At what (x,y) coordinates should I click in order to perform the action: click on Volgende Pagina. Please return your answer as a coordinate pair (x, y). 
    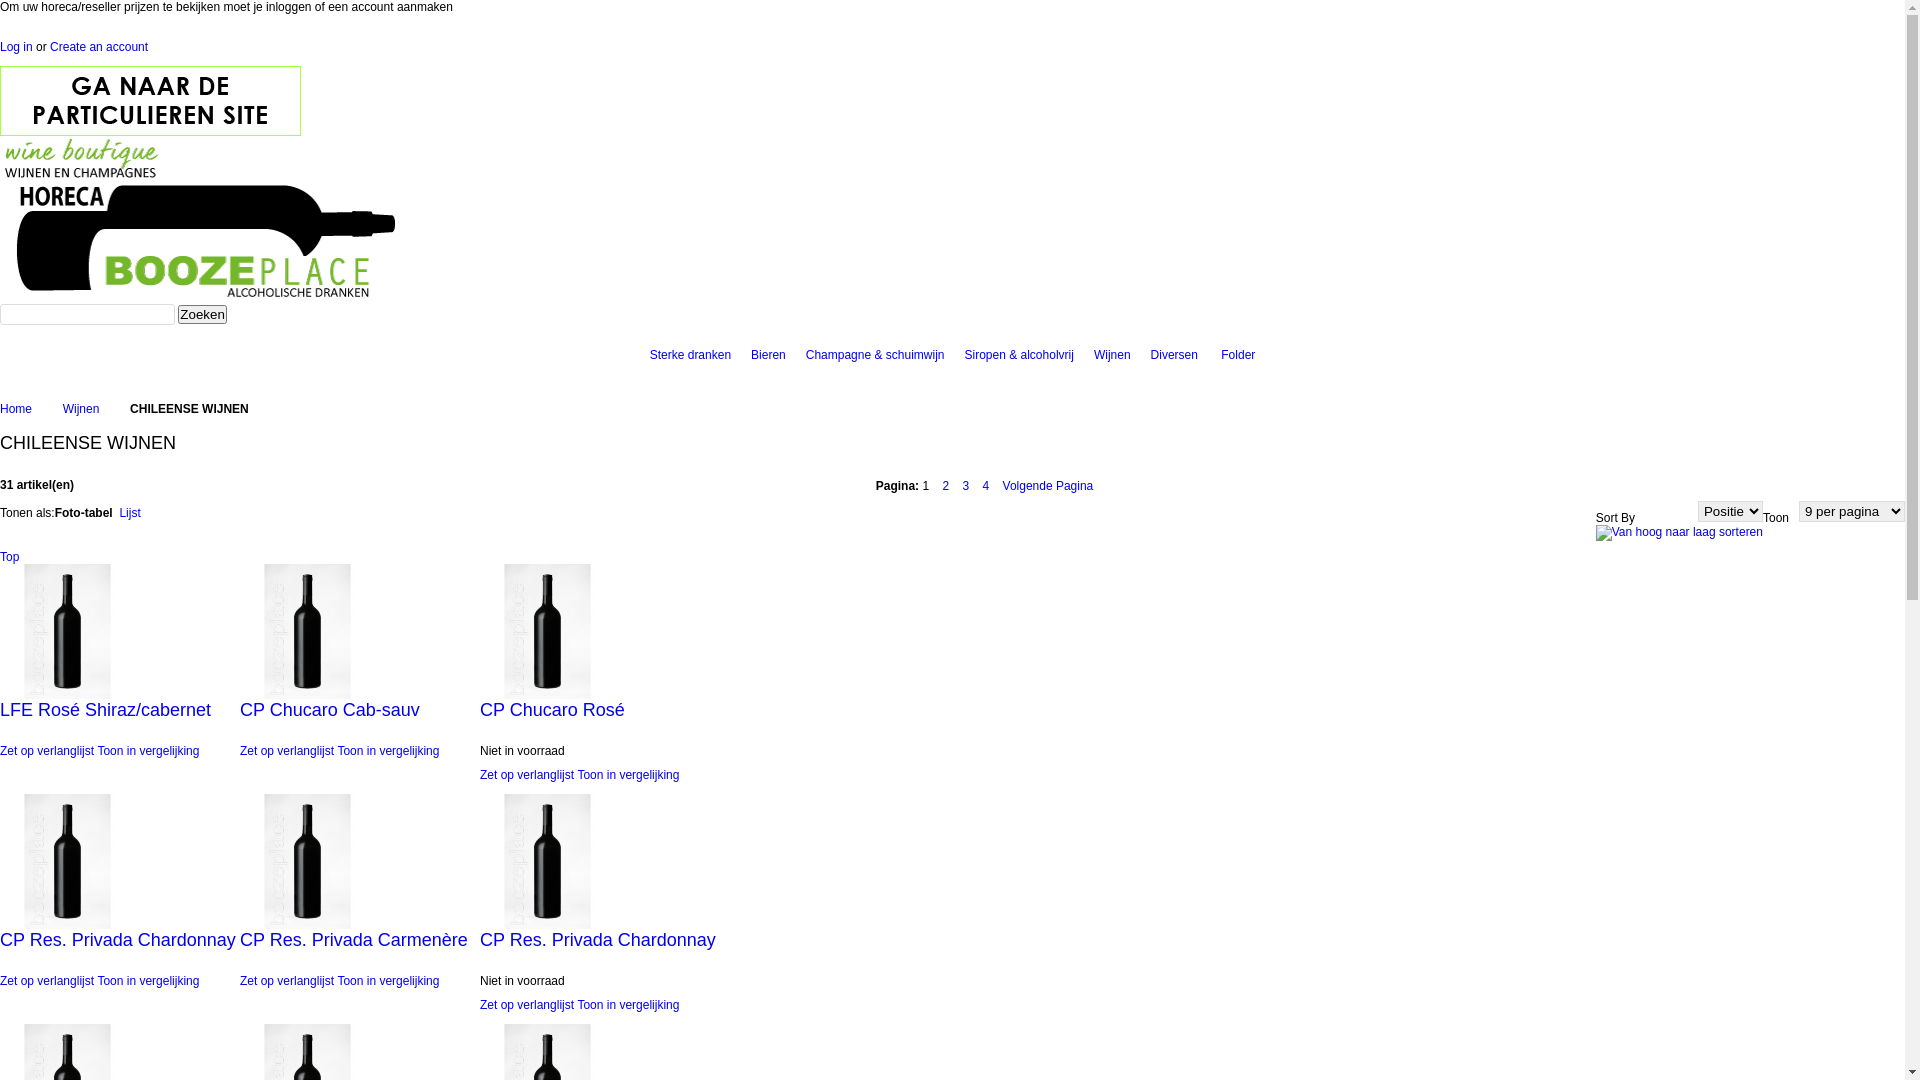
    Looking at the image, I should click on (1048, 486).